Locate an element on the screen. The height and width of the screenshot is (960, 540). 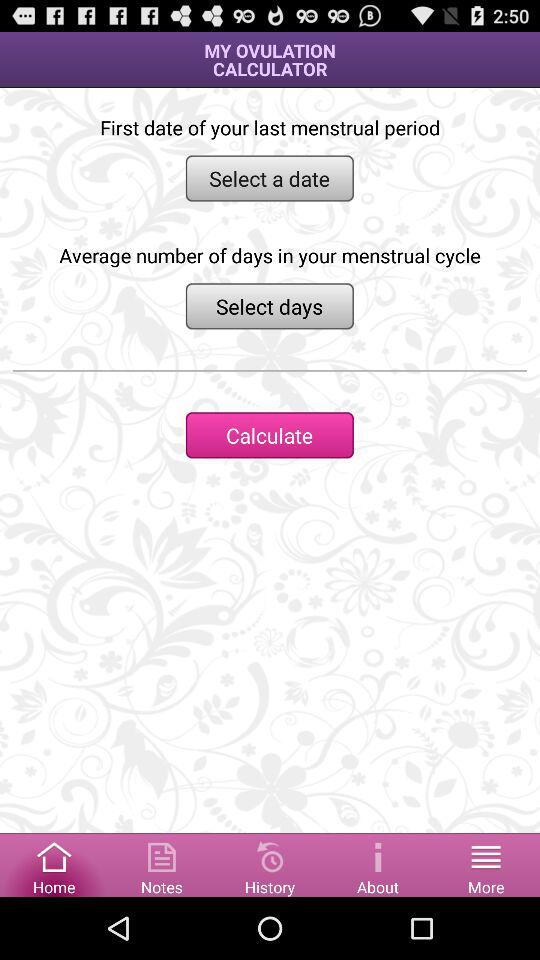
show more options is located at coordinates (486, 864).